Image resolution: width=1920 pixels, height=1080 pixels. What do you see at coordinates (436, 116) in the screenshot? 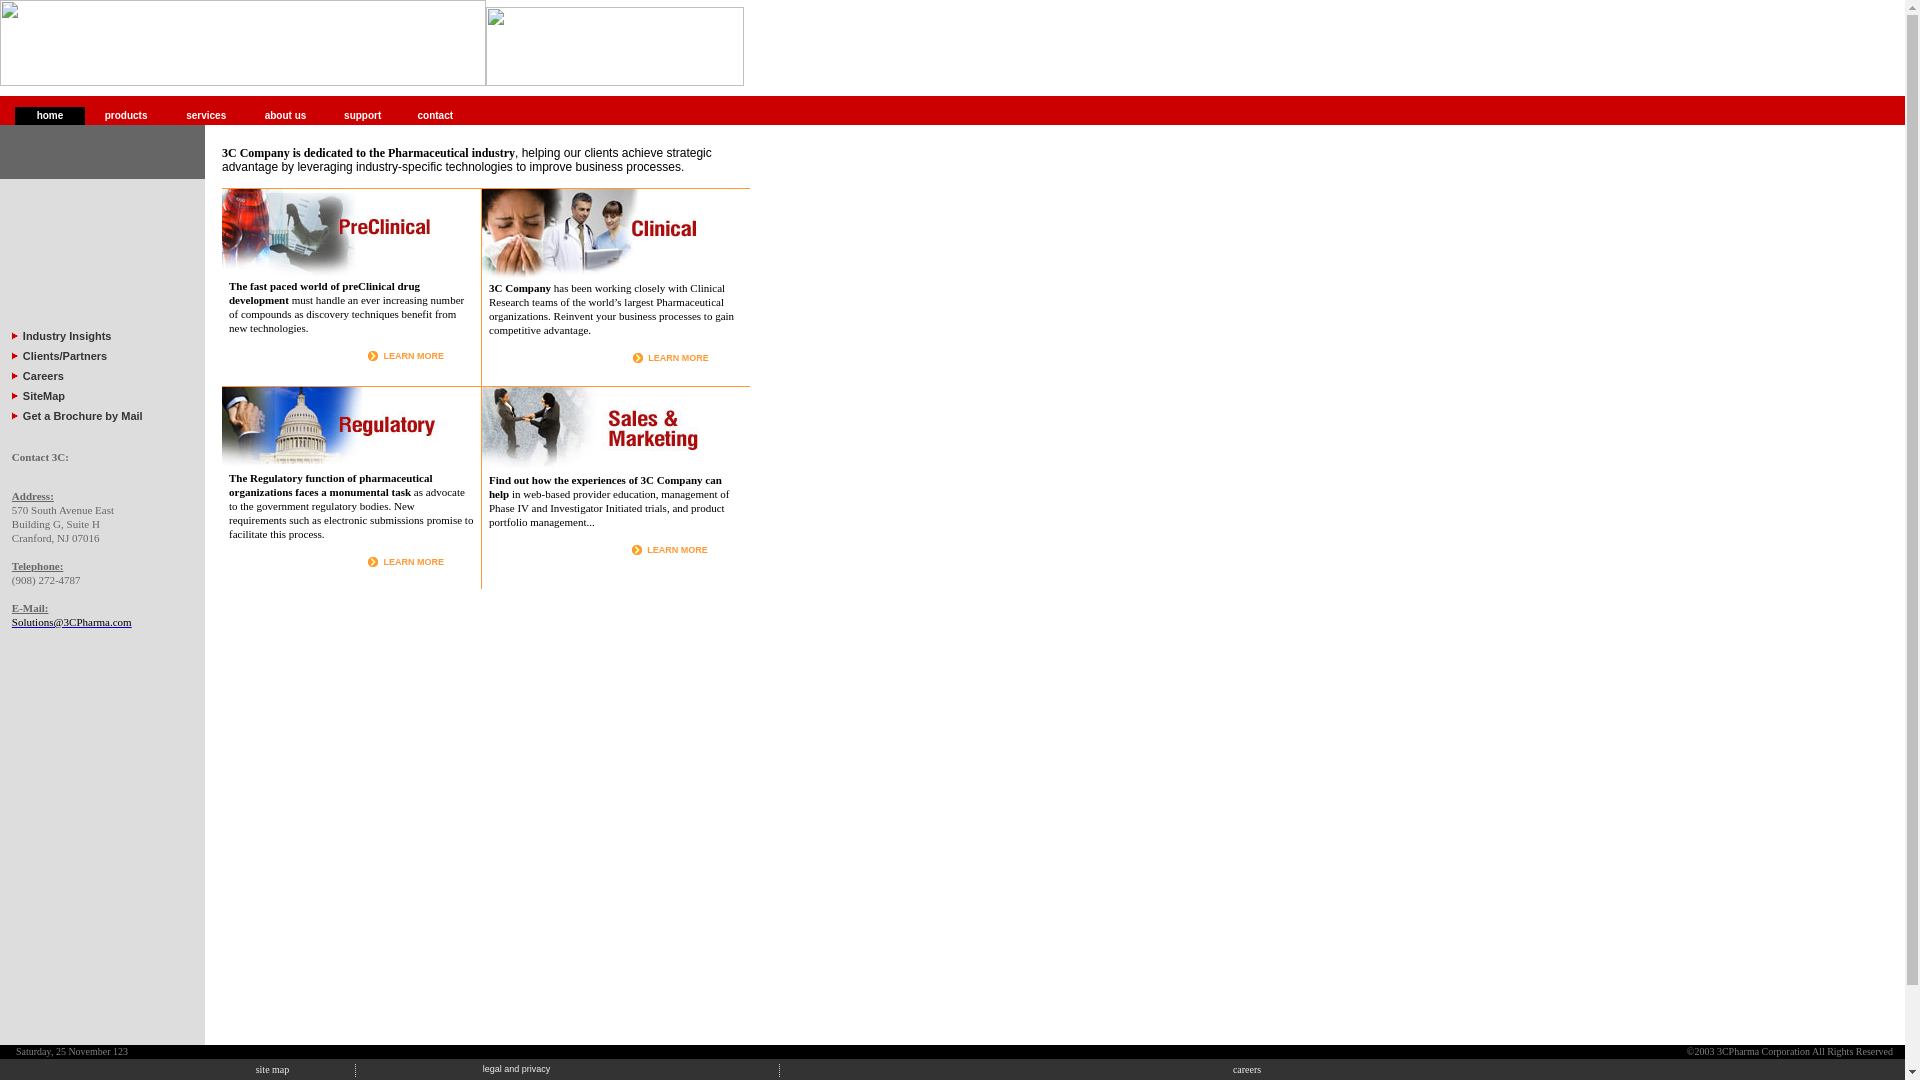
I see `contact` at bounding box center [436, 116].